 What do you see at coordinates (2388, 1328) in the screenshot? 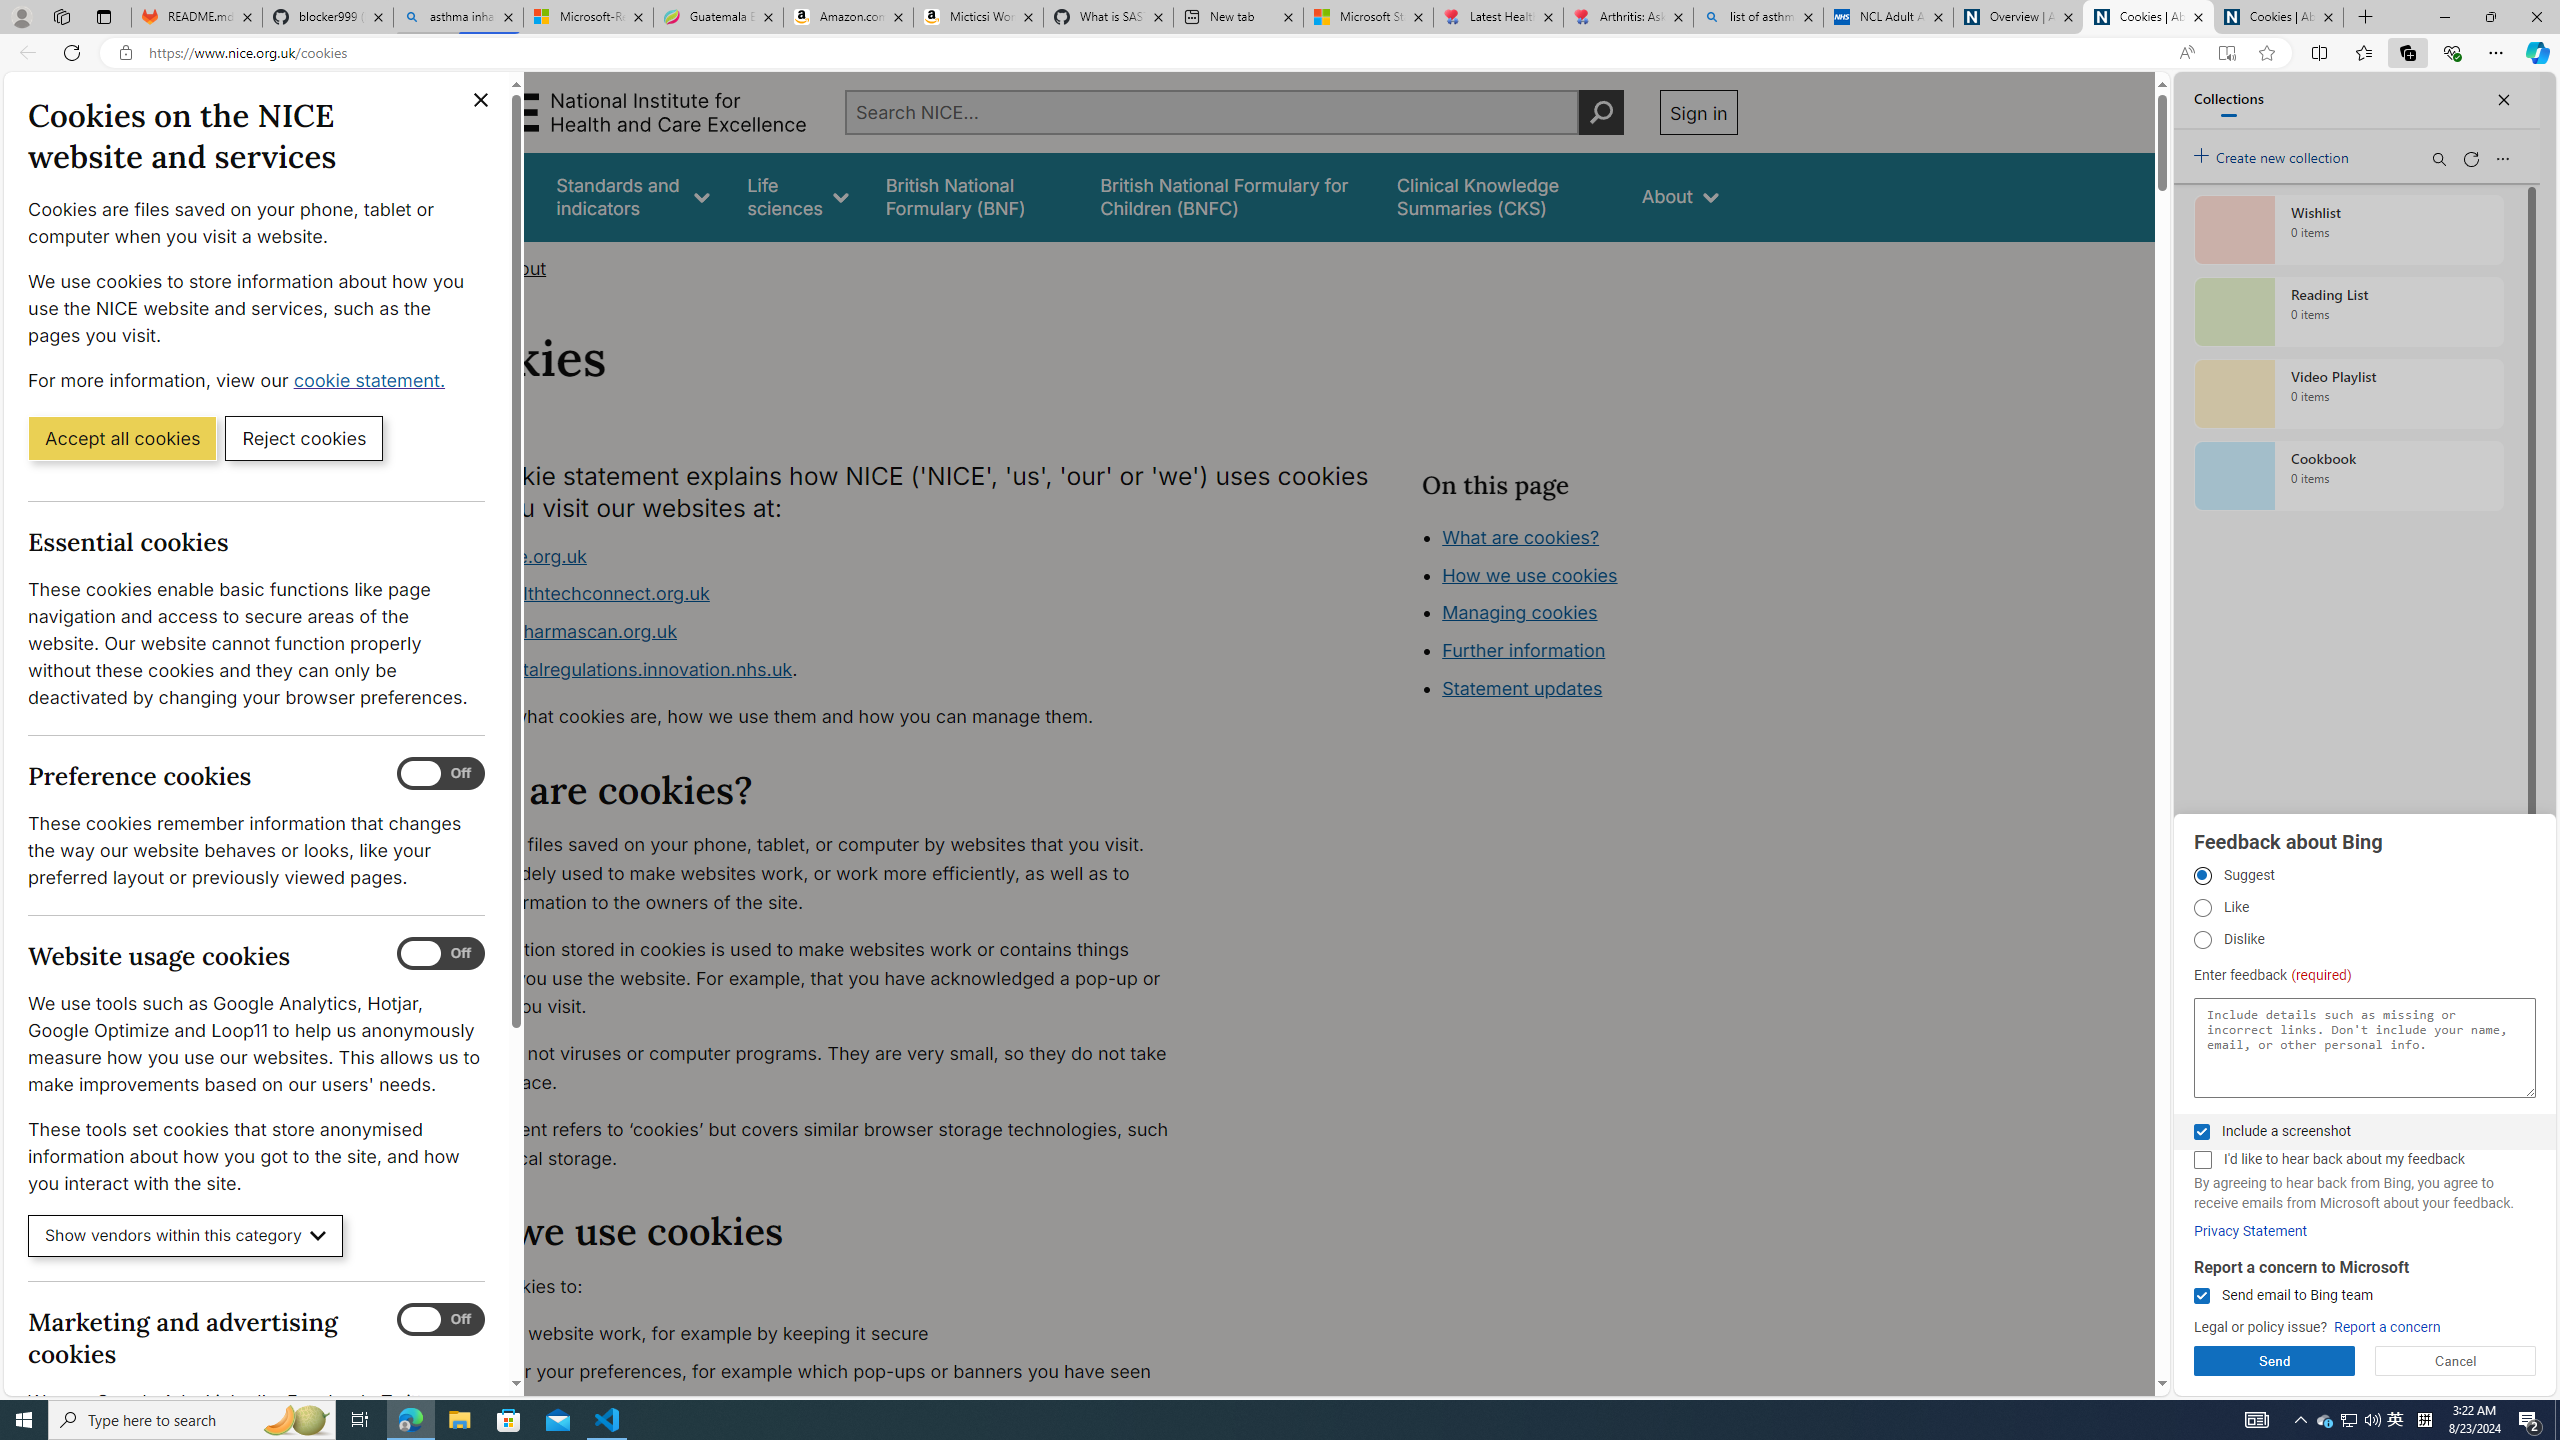
I see `Report a concern` at bounding box center [2388, 1328].